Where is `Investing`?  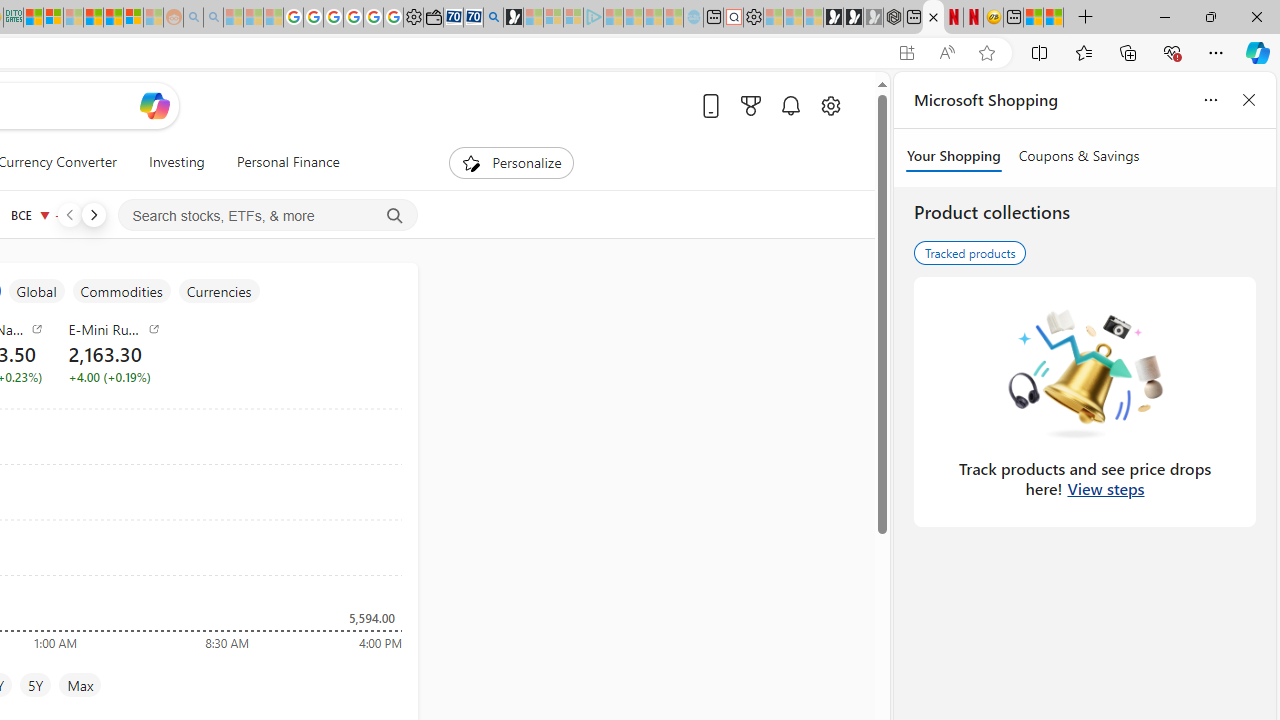 Investing is located at coordinates (176, 162).